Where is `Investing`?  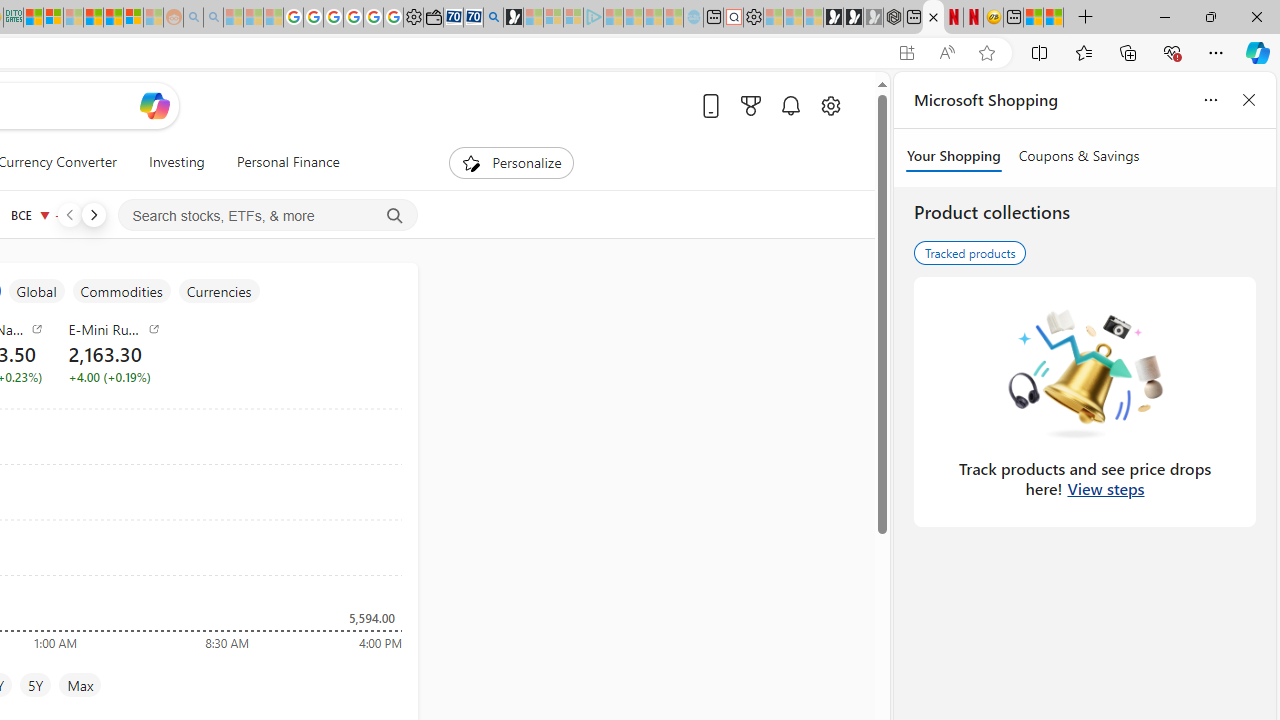 Investing is located at coordinates (176, 162).